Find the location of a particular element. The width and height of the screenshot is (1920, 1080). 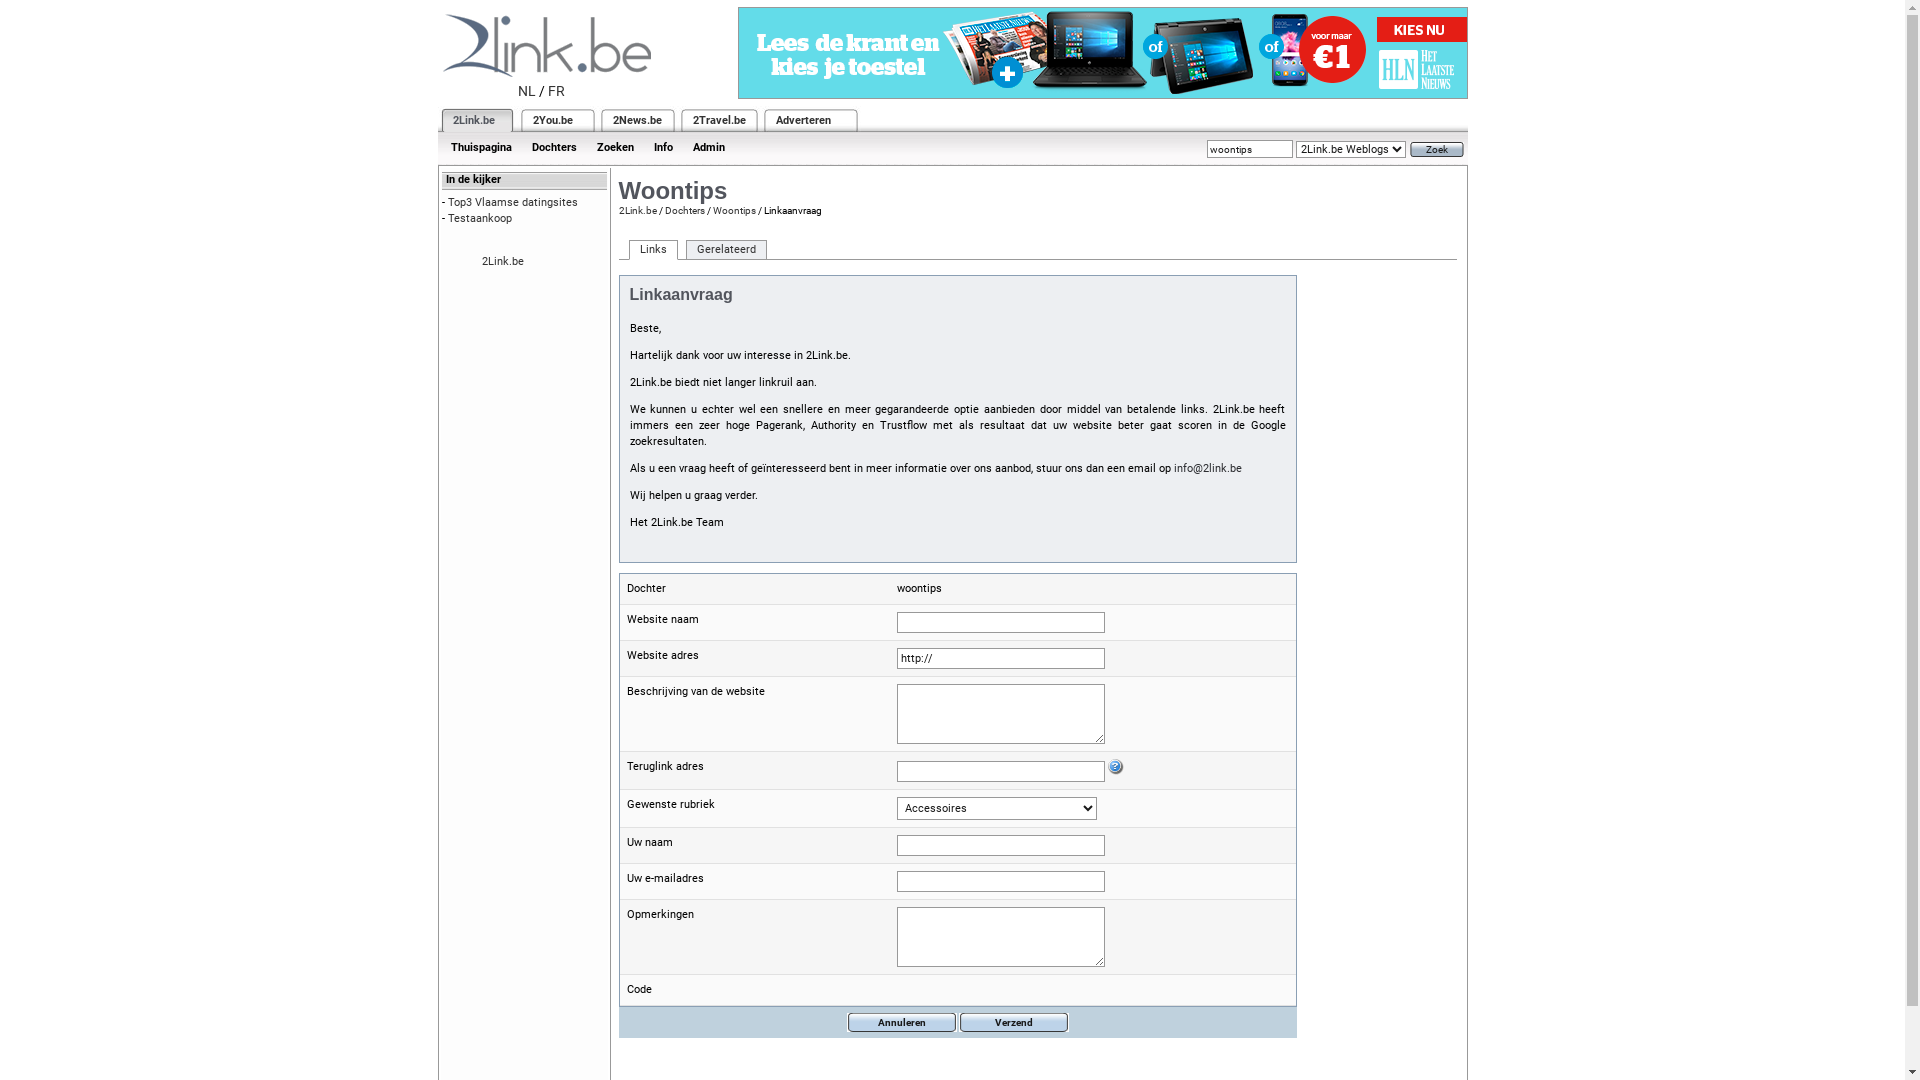

Dochters is located at coordinates (554, 148).